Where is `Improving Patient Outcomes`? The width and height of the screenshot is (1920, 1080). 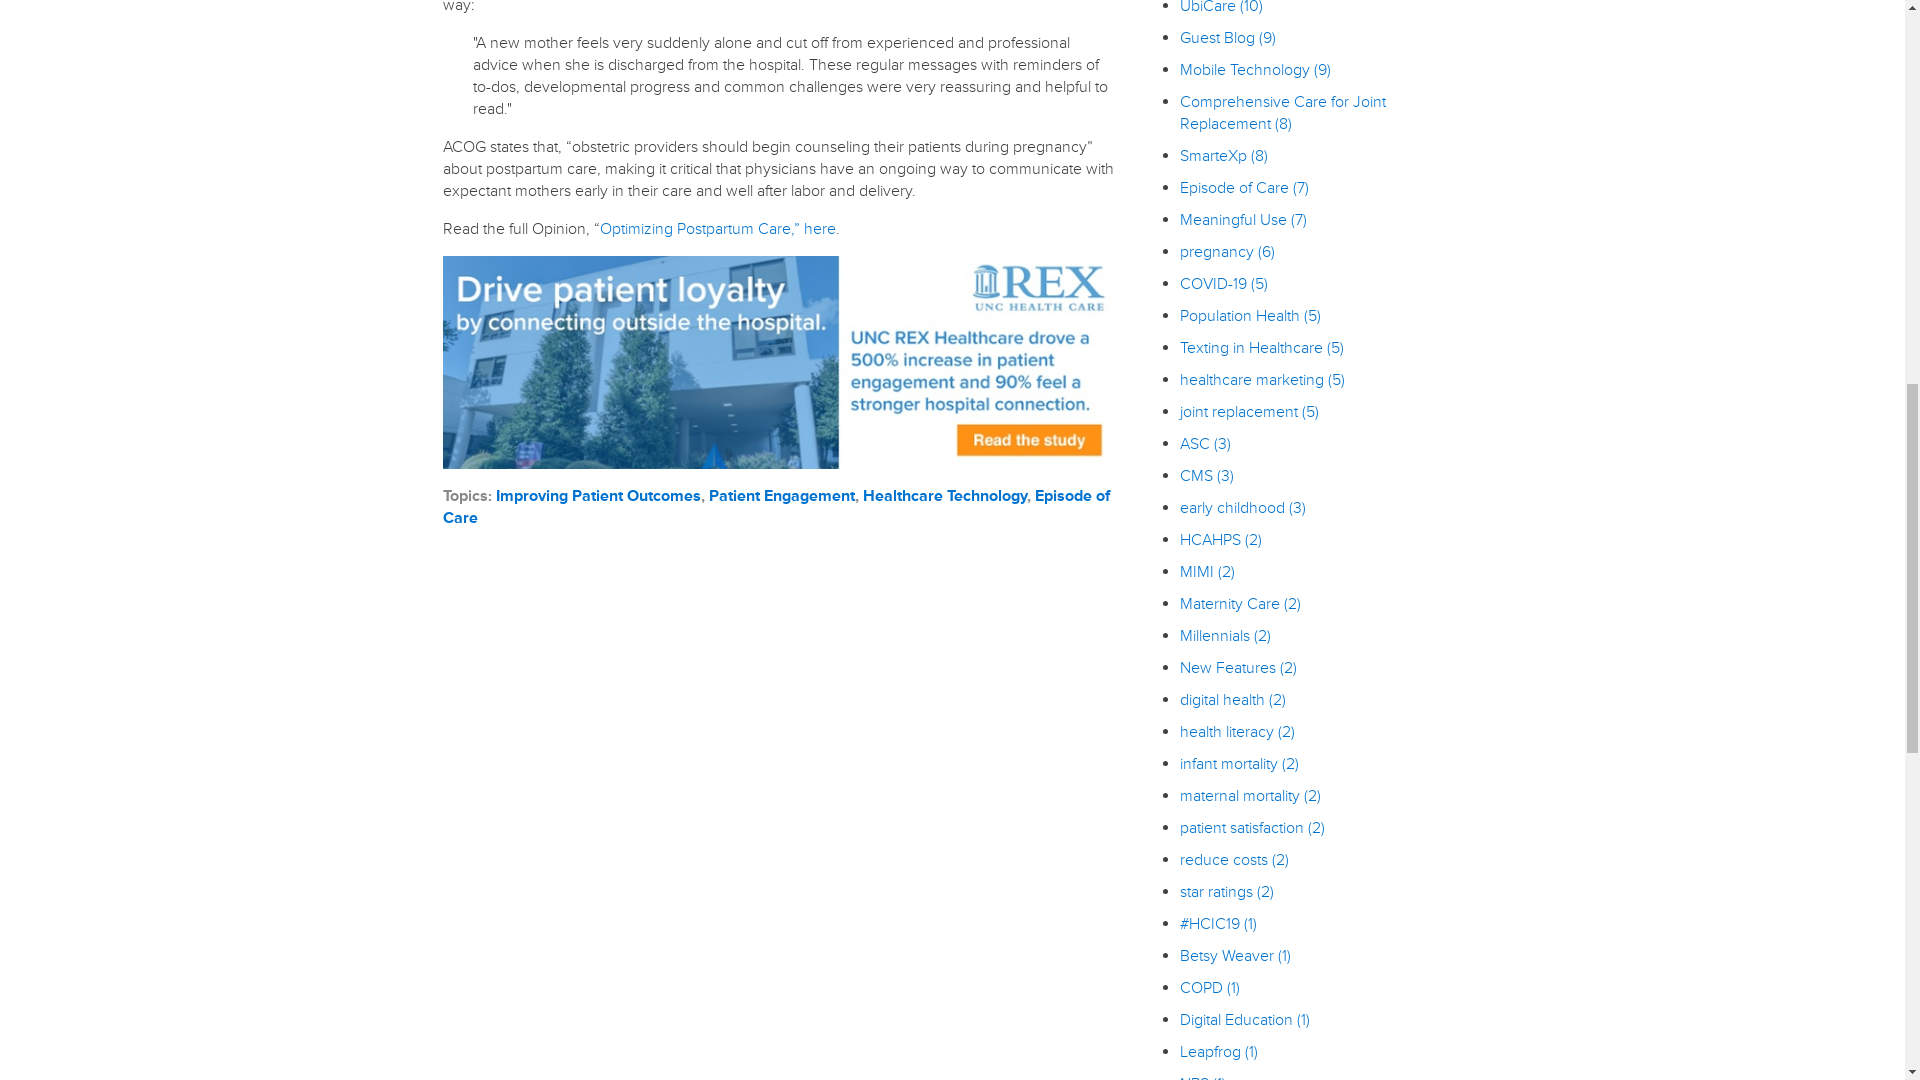
Improving Patient Outcomes is located at coordinates (598, 496).